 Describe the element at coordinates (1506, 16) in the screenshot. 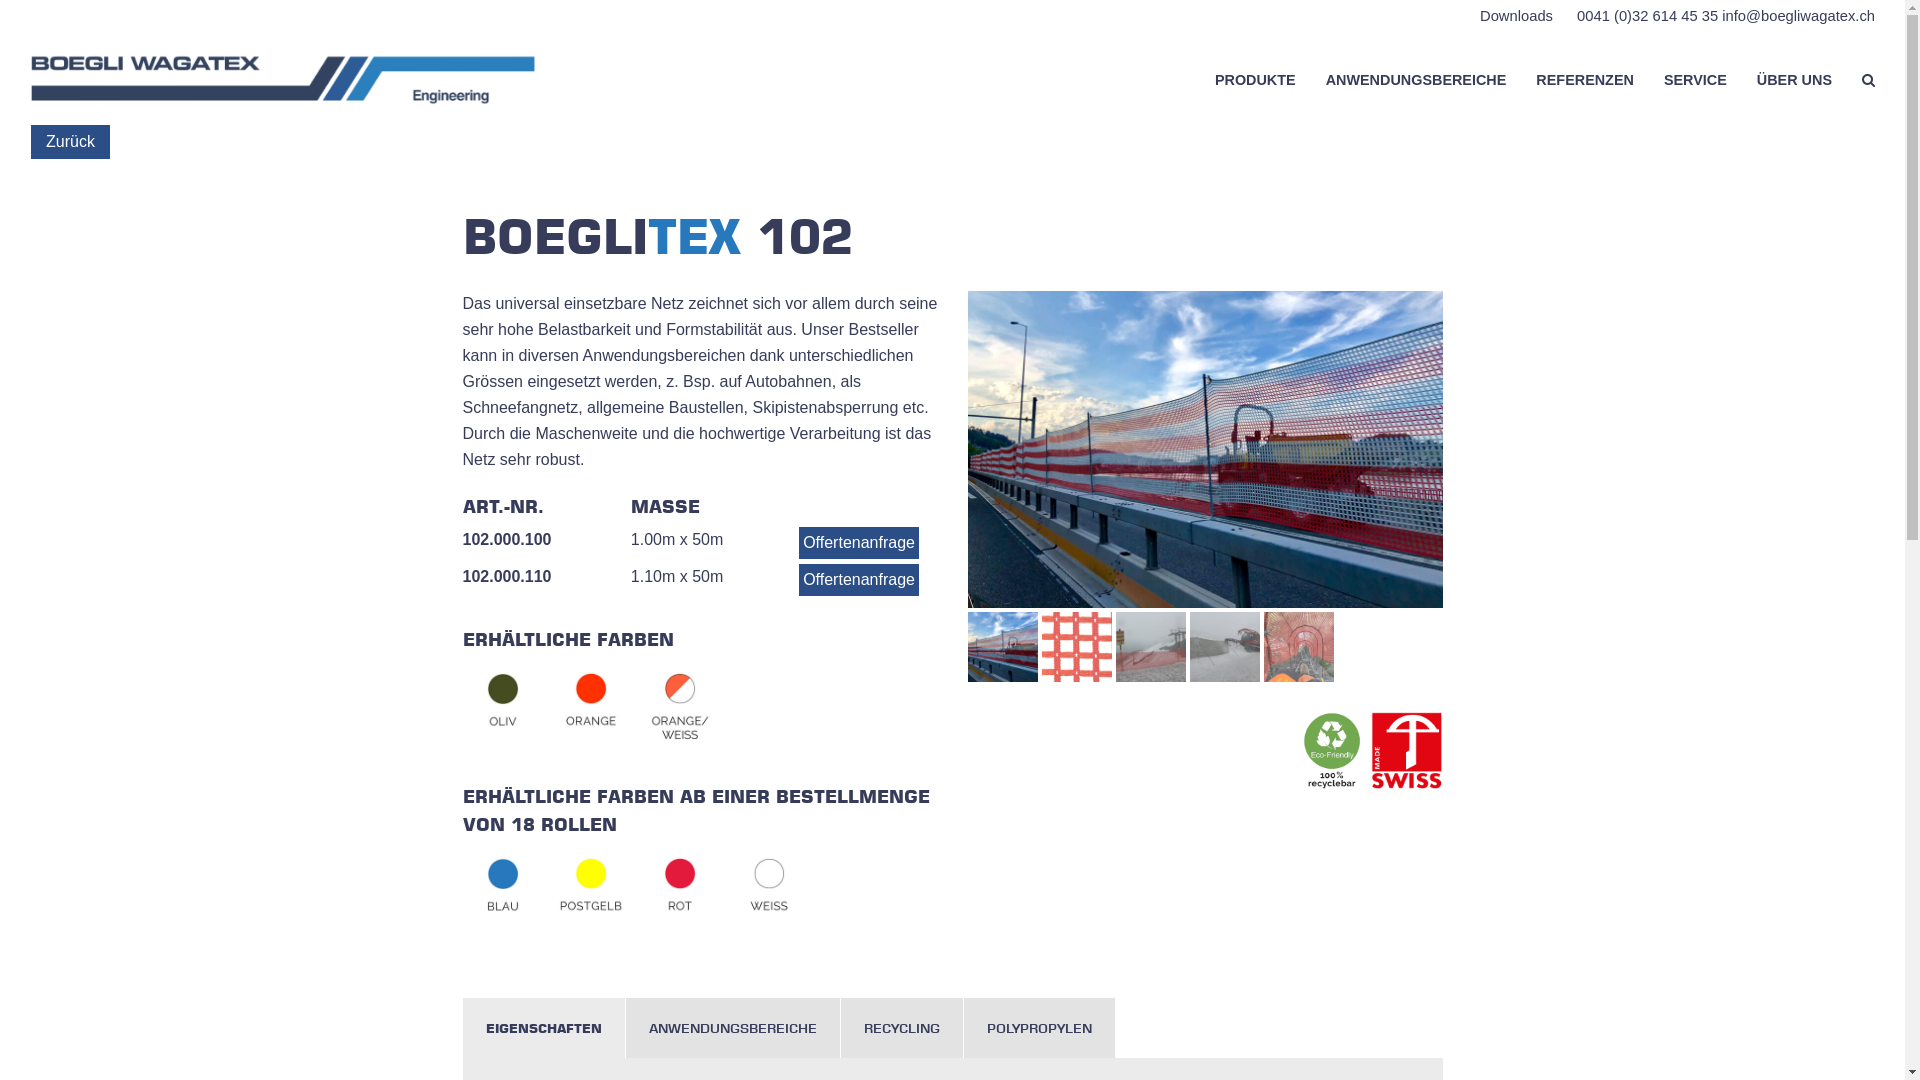

I see `Downloads` at that location.